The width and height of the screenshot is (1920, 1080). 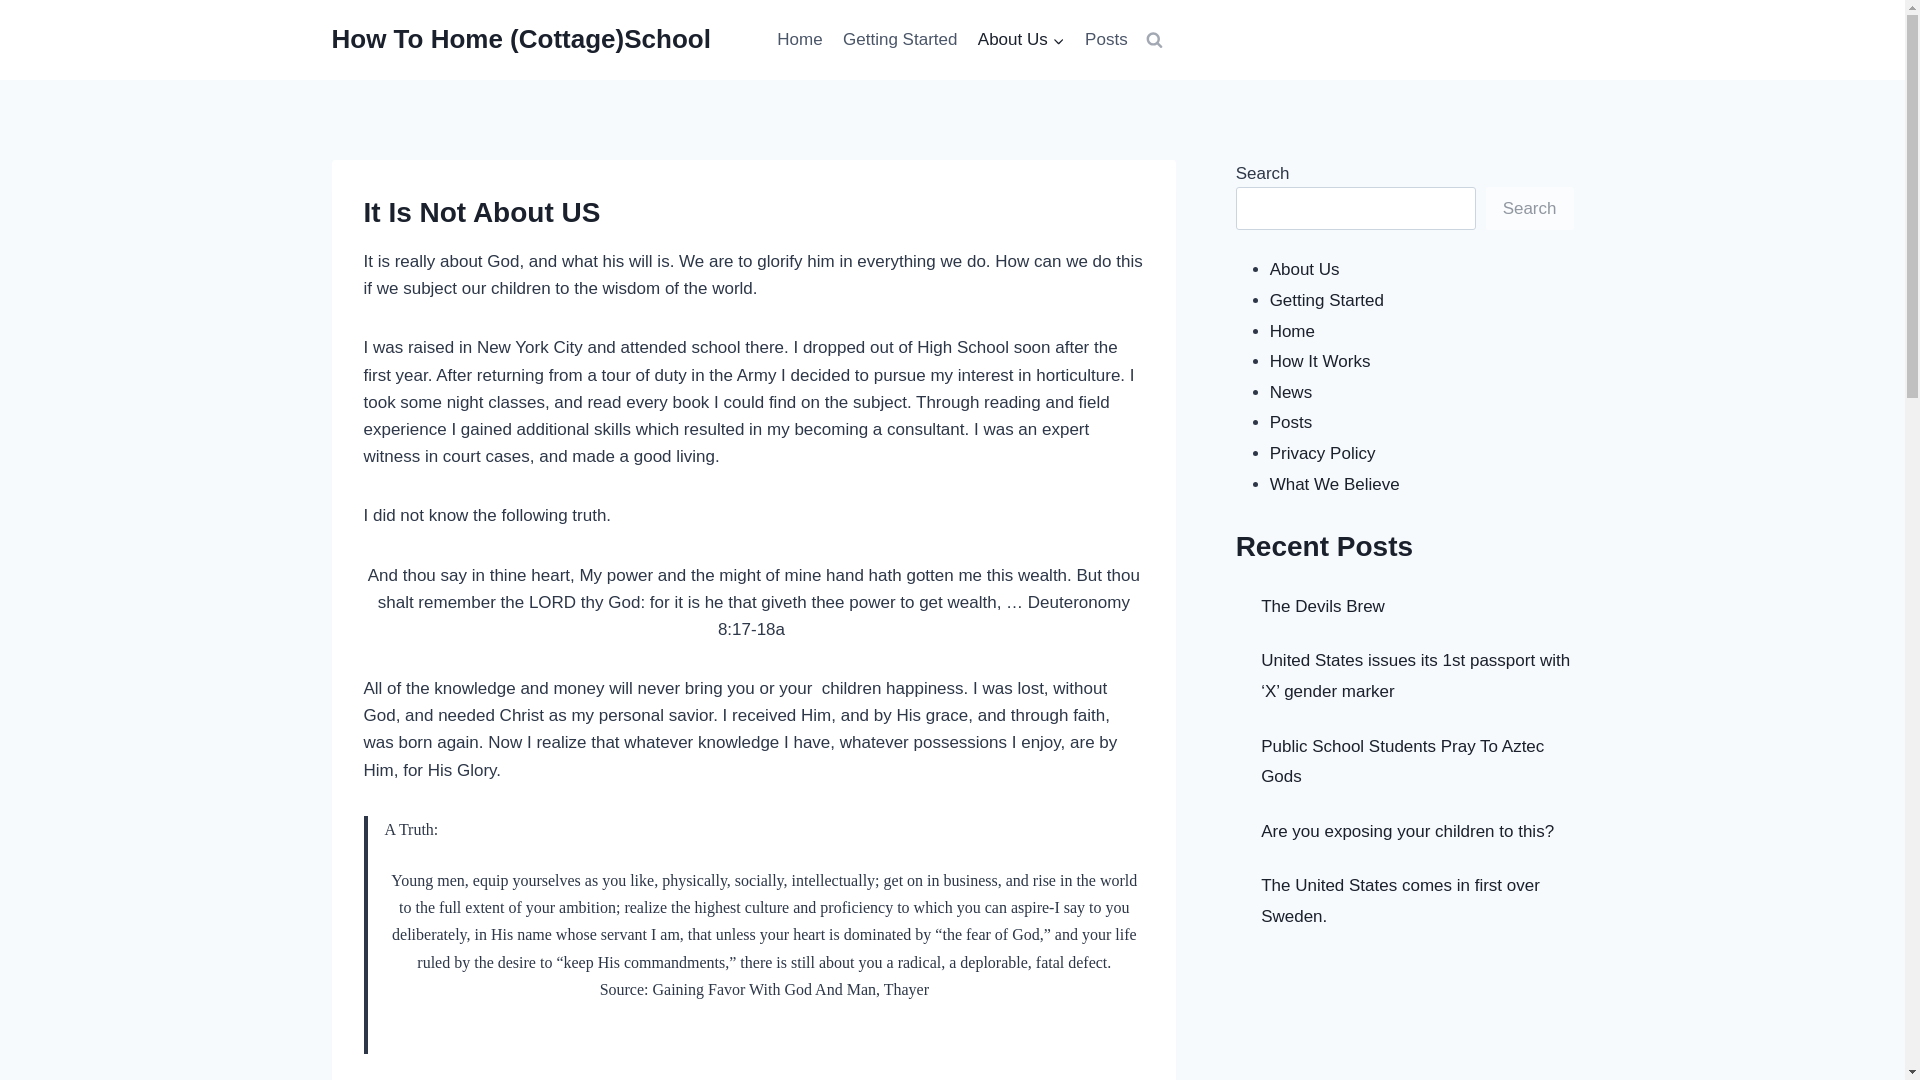 I want to click on Getting Started, so click(x=900, y=40).